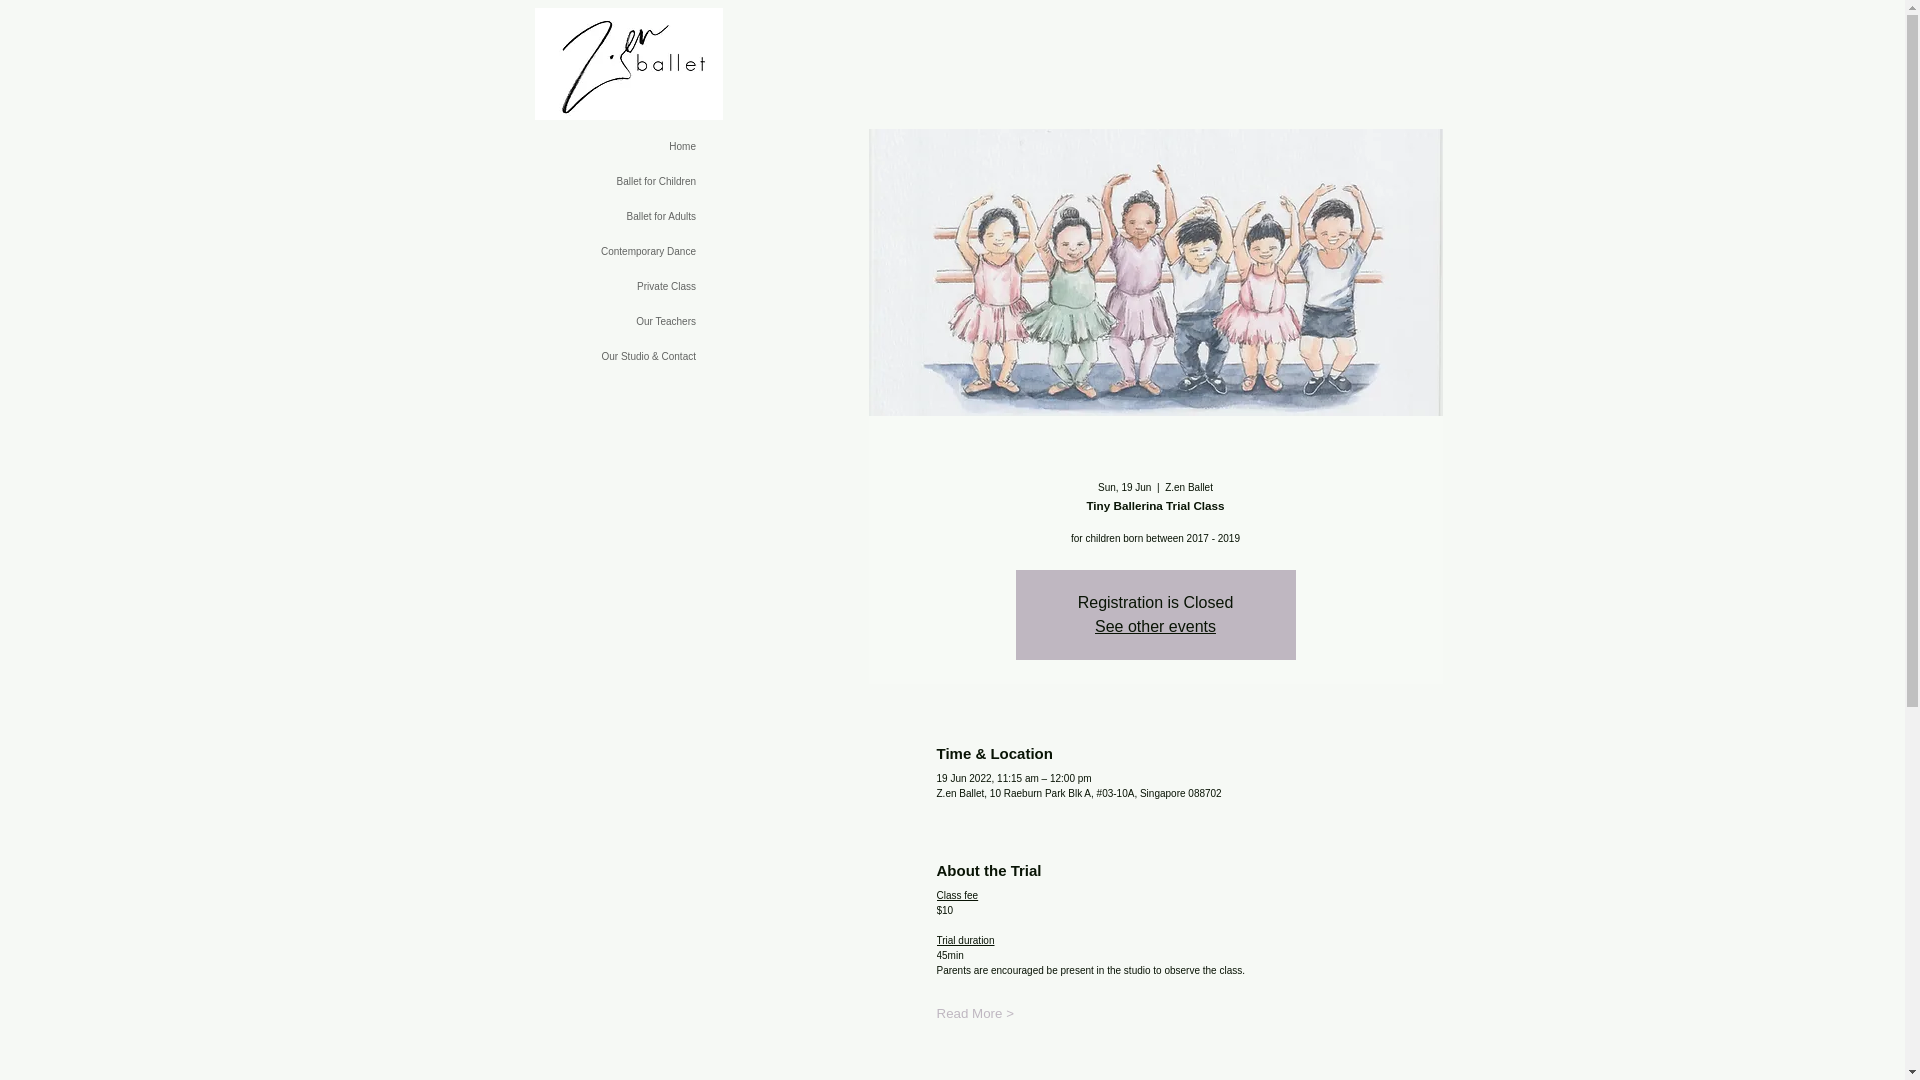 The image size is (1920, 1080). I want to click on Map, so click(1154, 1072).